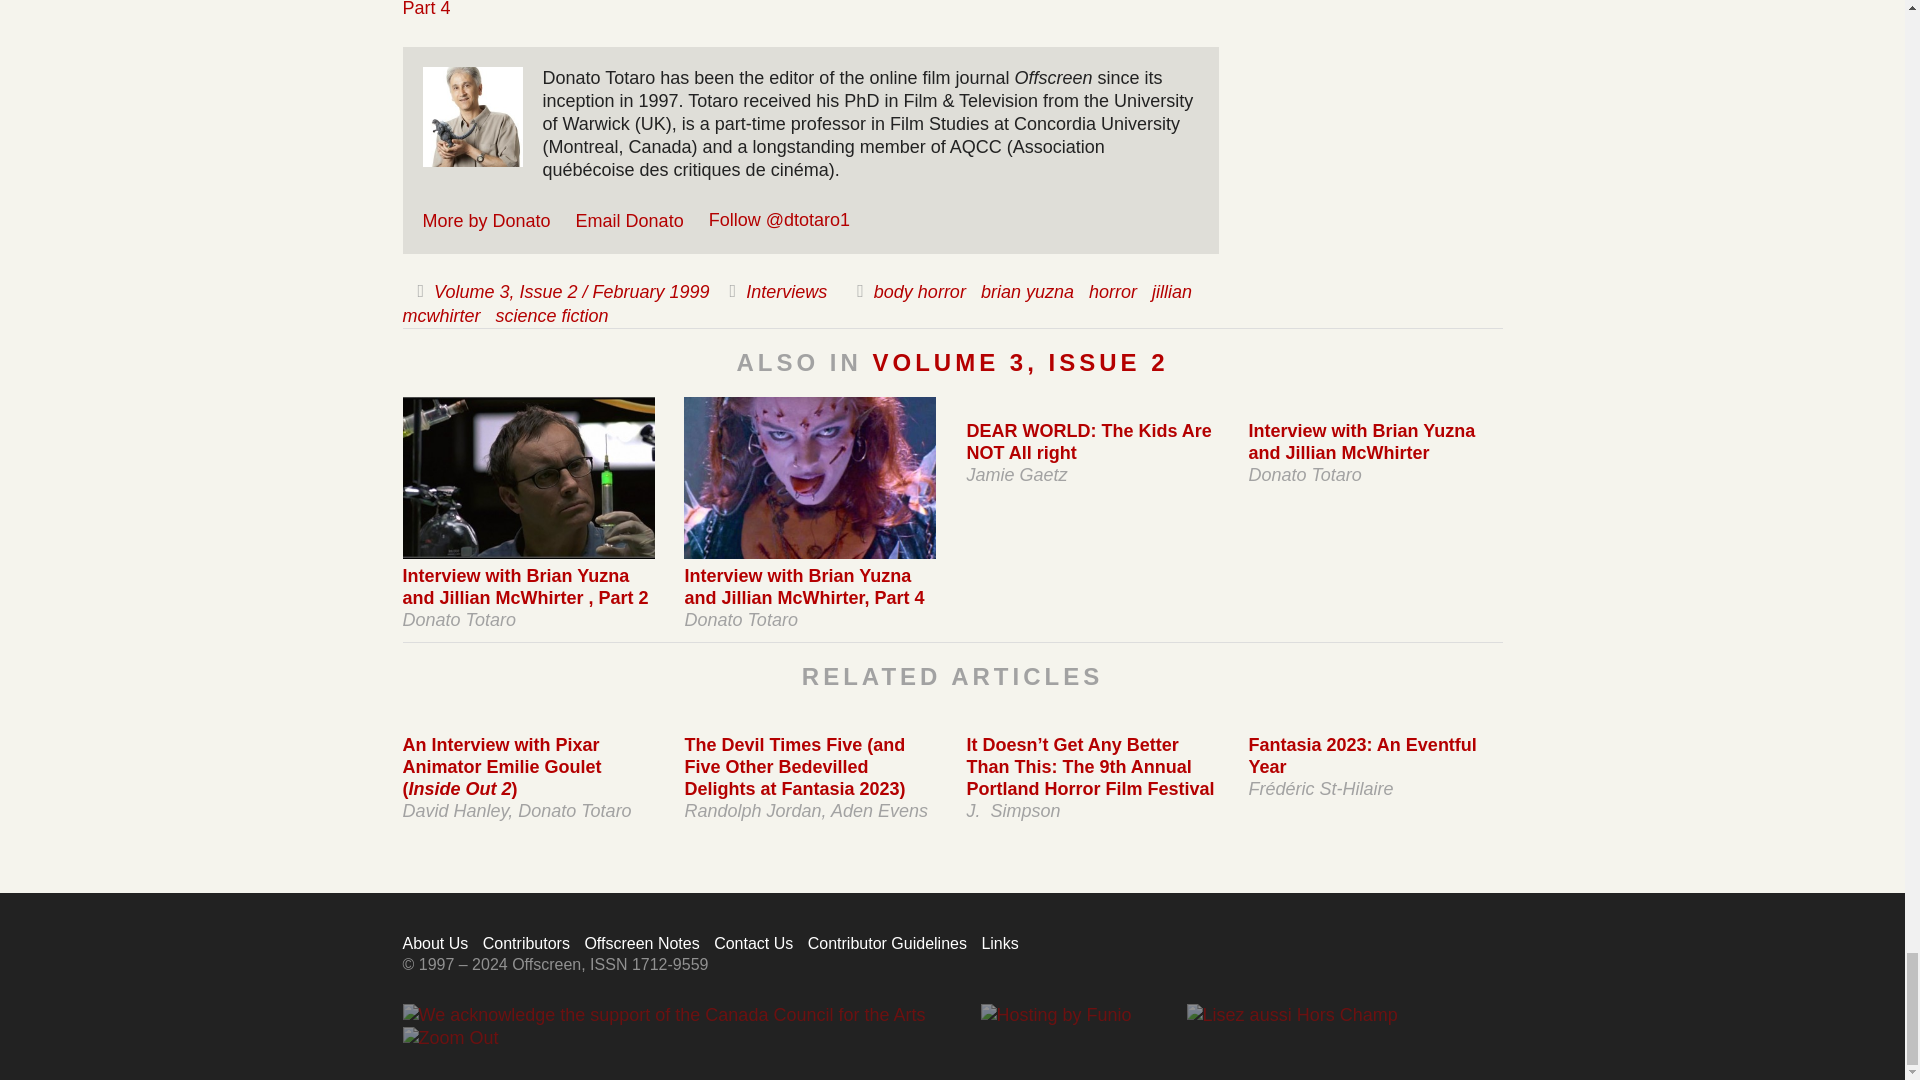 Image resolution: width=1920 pixels, height=1080 pixels. What do you see at coordinates (796, 304) in the screenshot?
I see `jillian mcwhirter` at bounding box center [796, 304].